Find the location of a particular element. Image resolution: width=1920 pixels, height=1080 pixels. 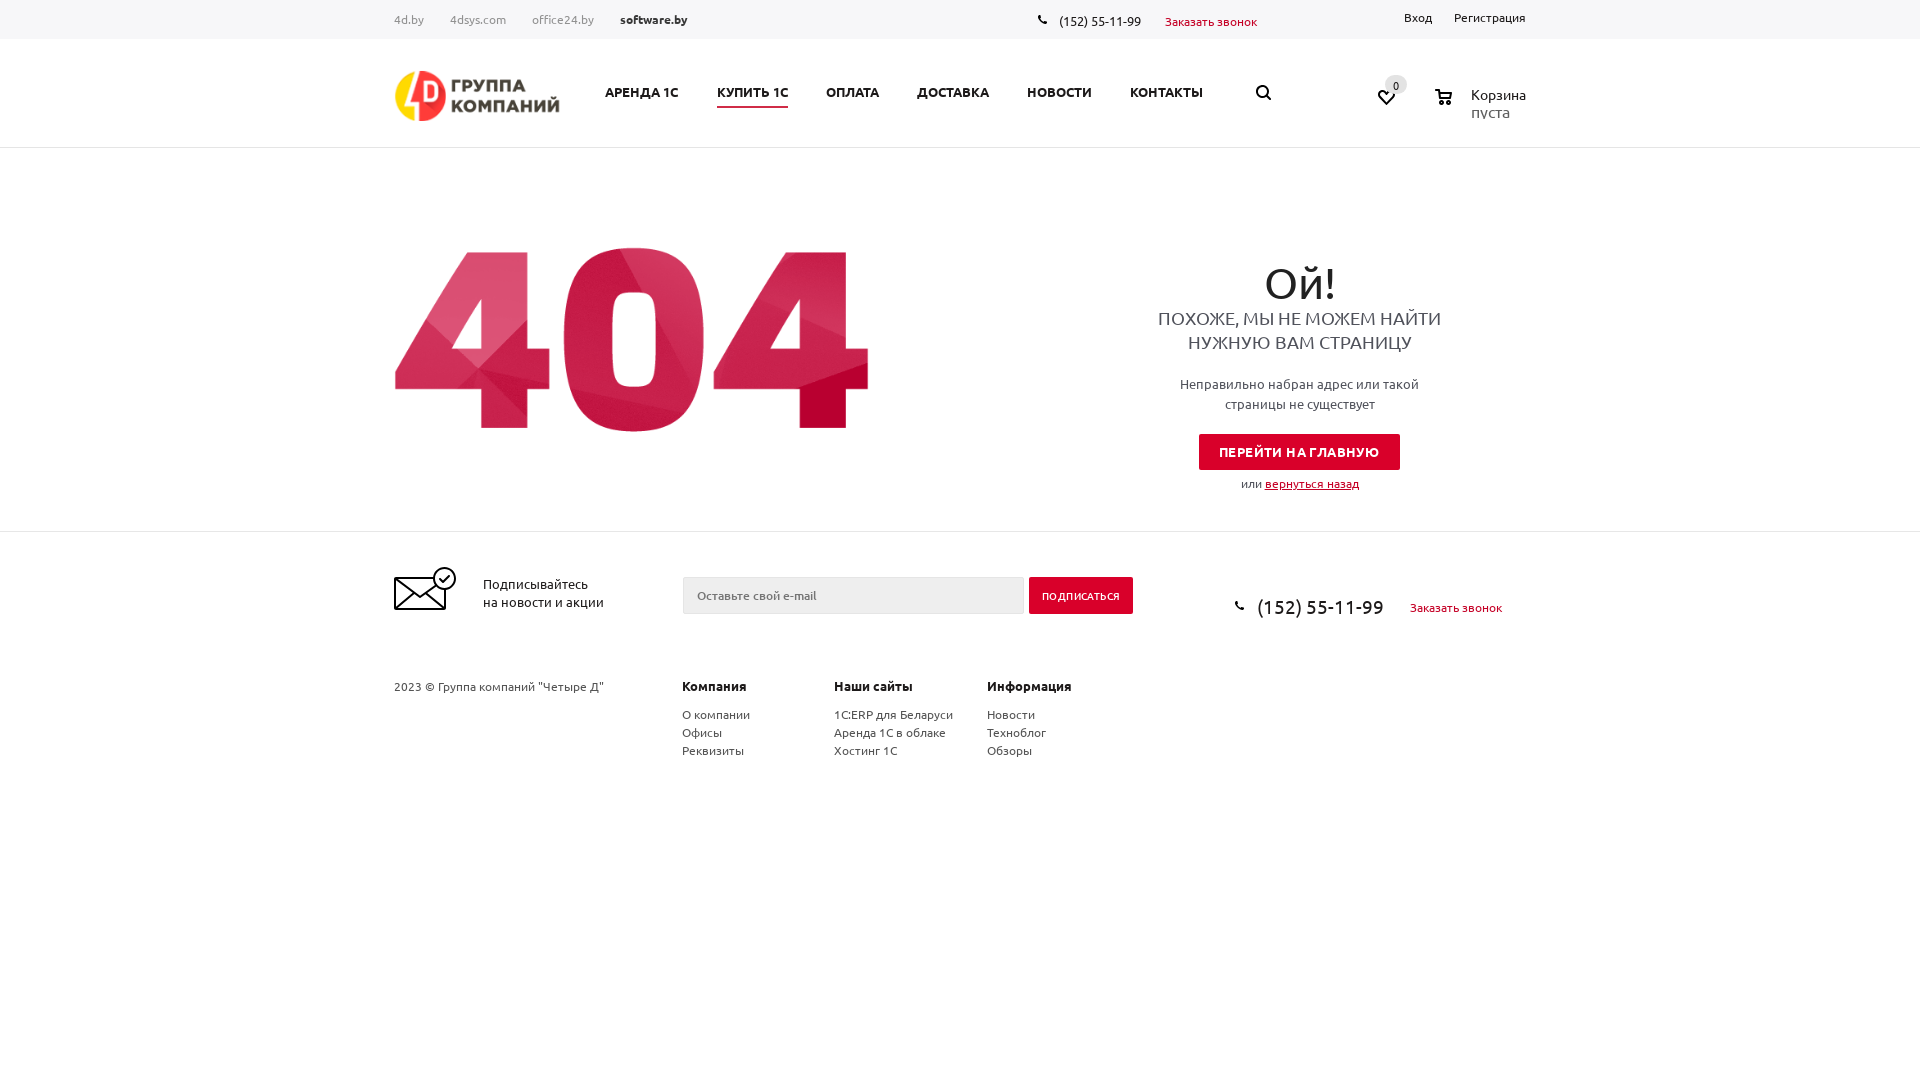

office24.by is located at coordinates (563, 20).